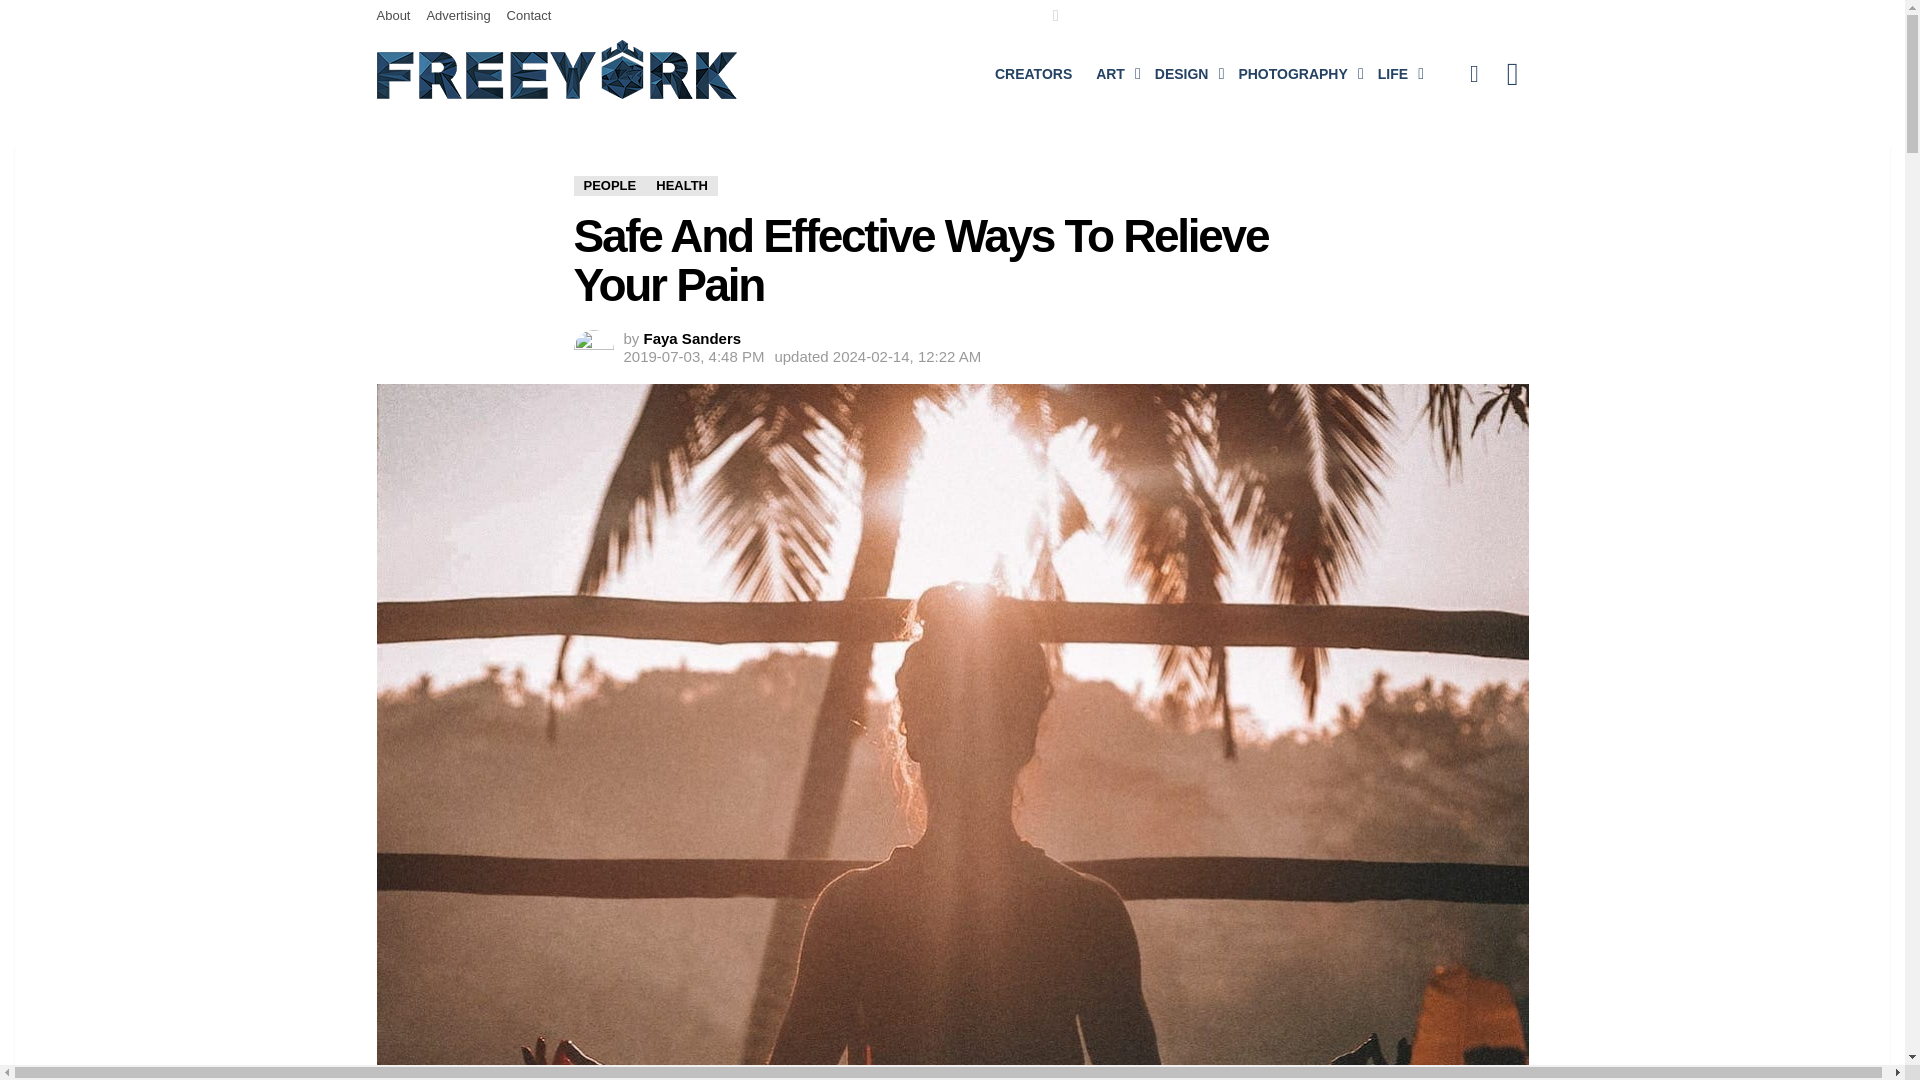 The width and height of the screenshot is (1920, 1080). I want to click on Advertising, so click(458, 16).